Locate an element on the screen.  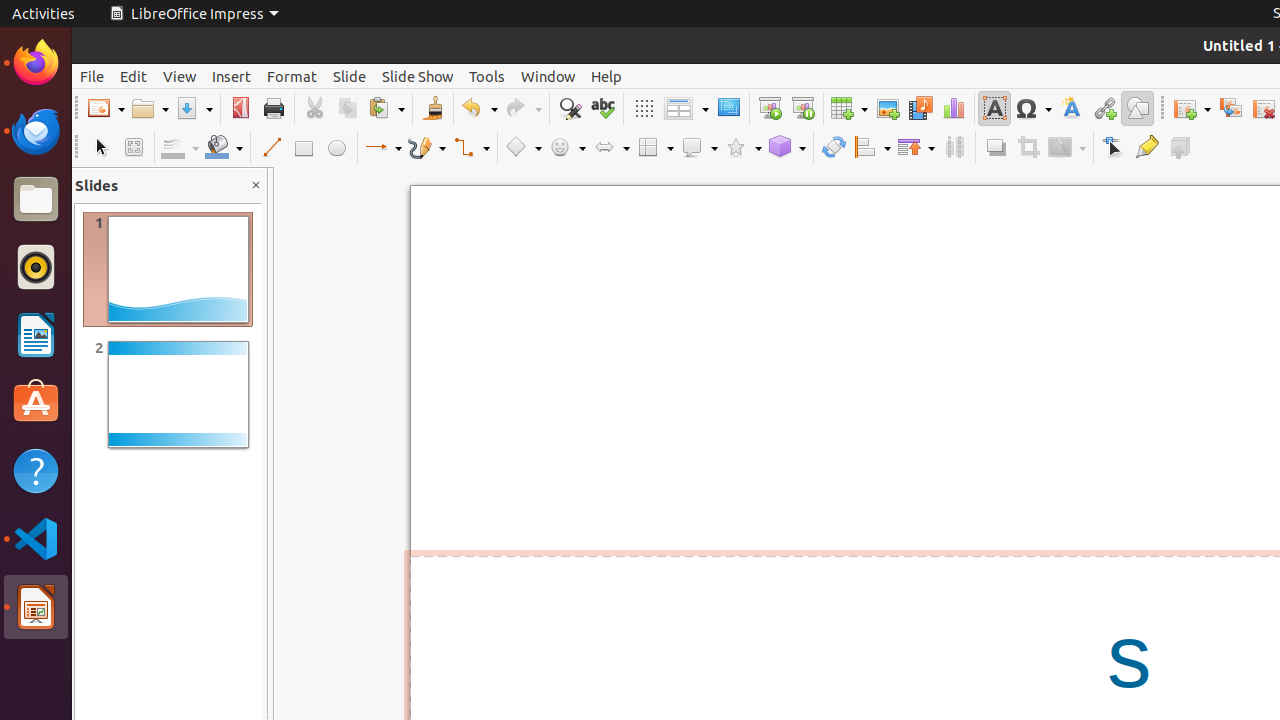
Grid is located at coordinates (644, 108).